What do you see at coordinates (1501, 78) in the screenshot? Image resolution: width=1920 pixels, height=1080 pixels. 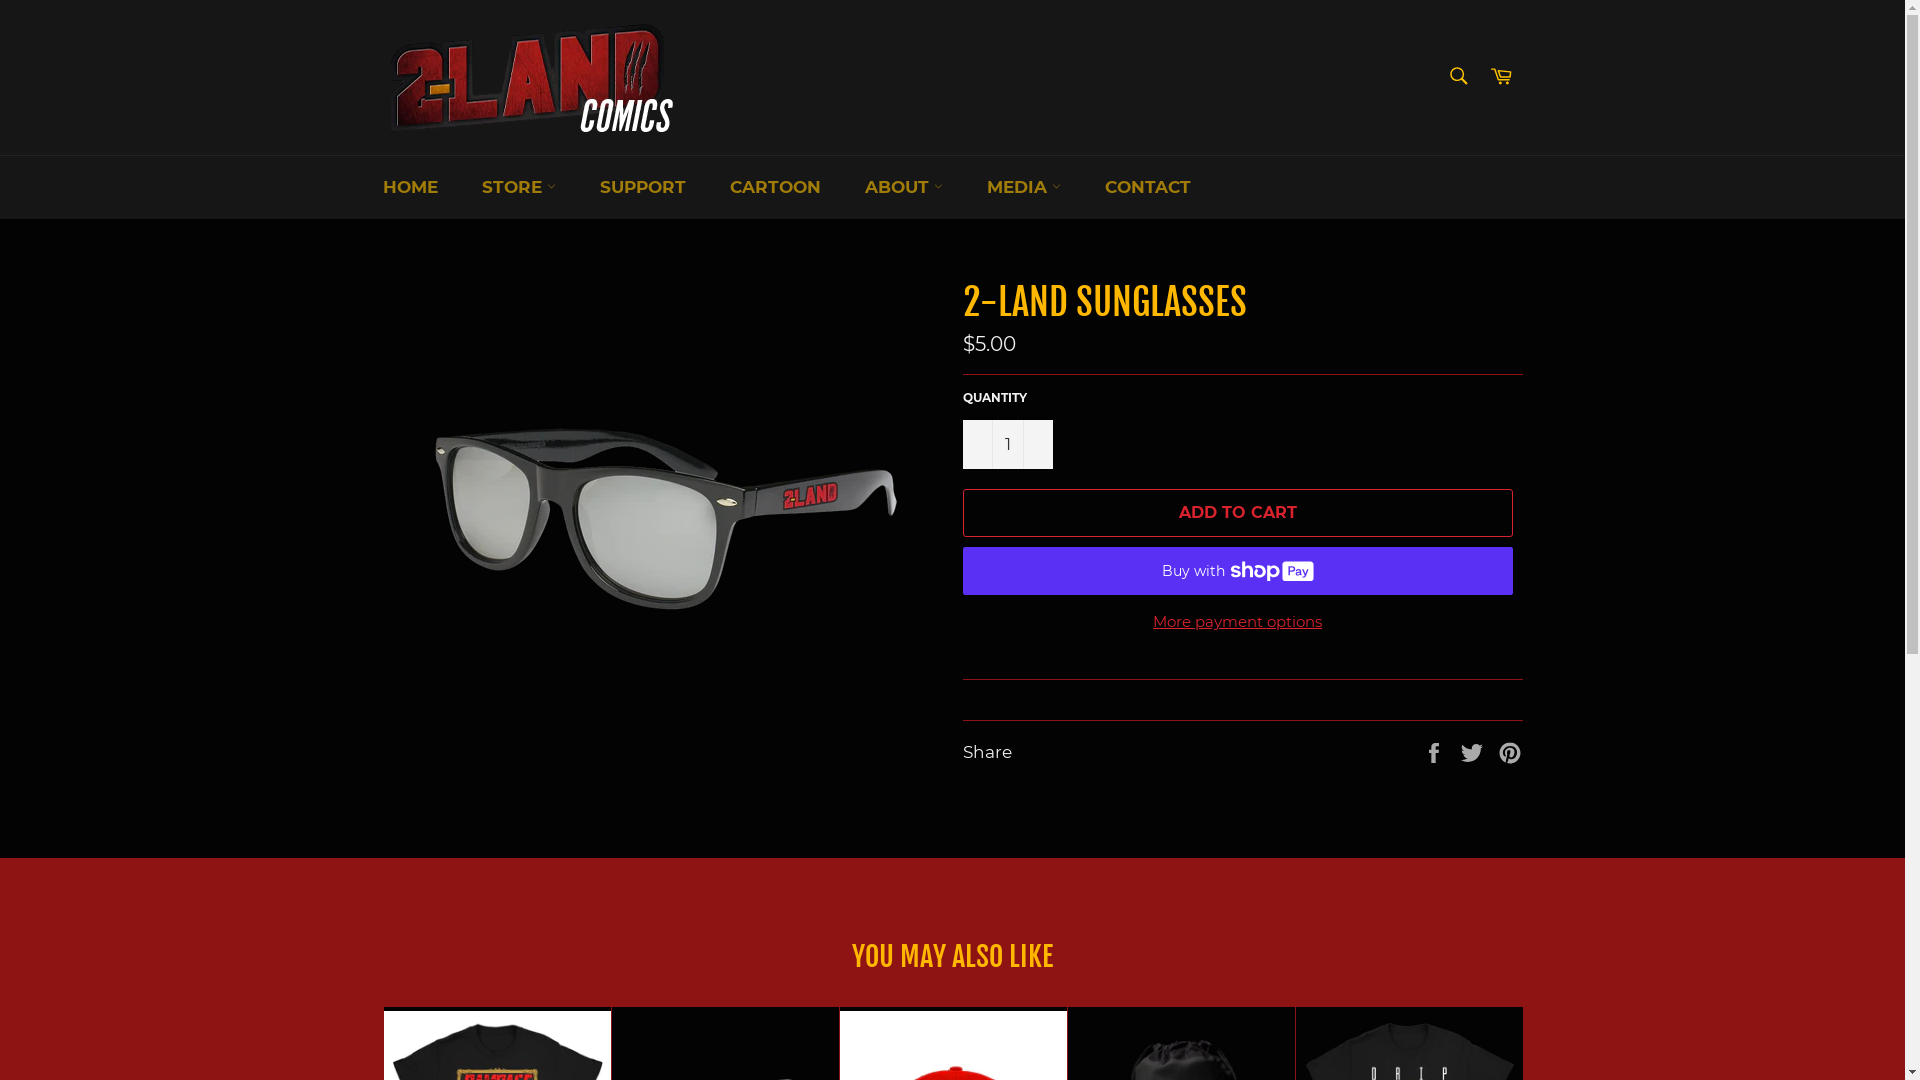 I see `Cart` at bounding box center [1501, 78].